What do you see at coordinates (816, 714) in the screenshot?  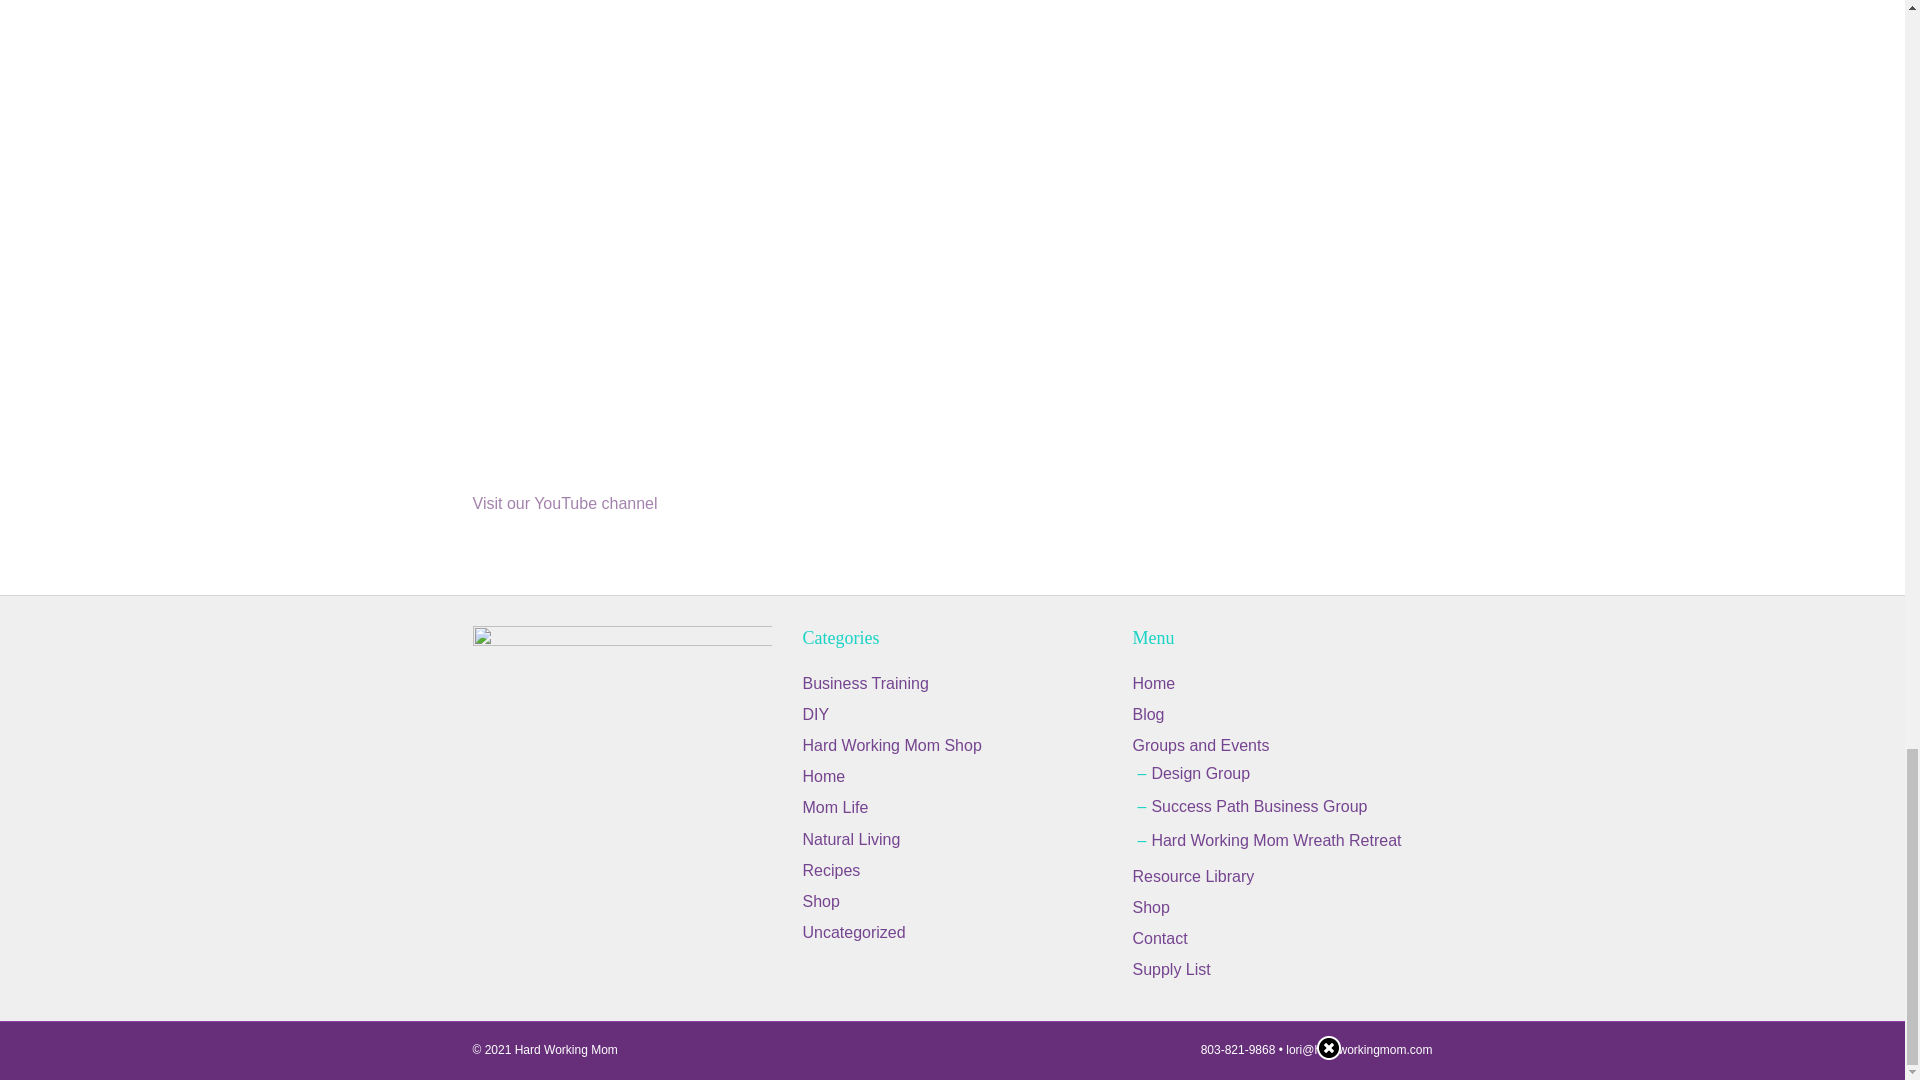 I see `DIY` at bounding box center [816, 714].